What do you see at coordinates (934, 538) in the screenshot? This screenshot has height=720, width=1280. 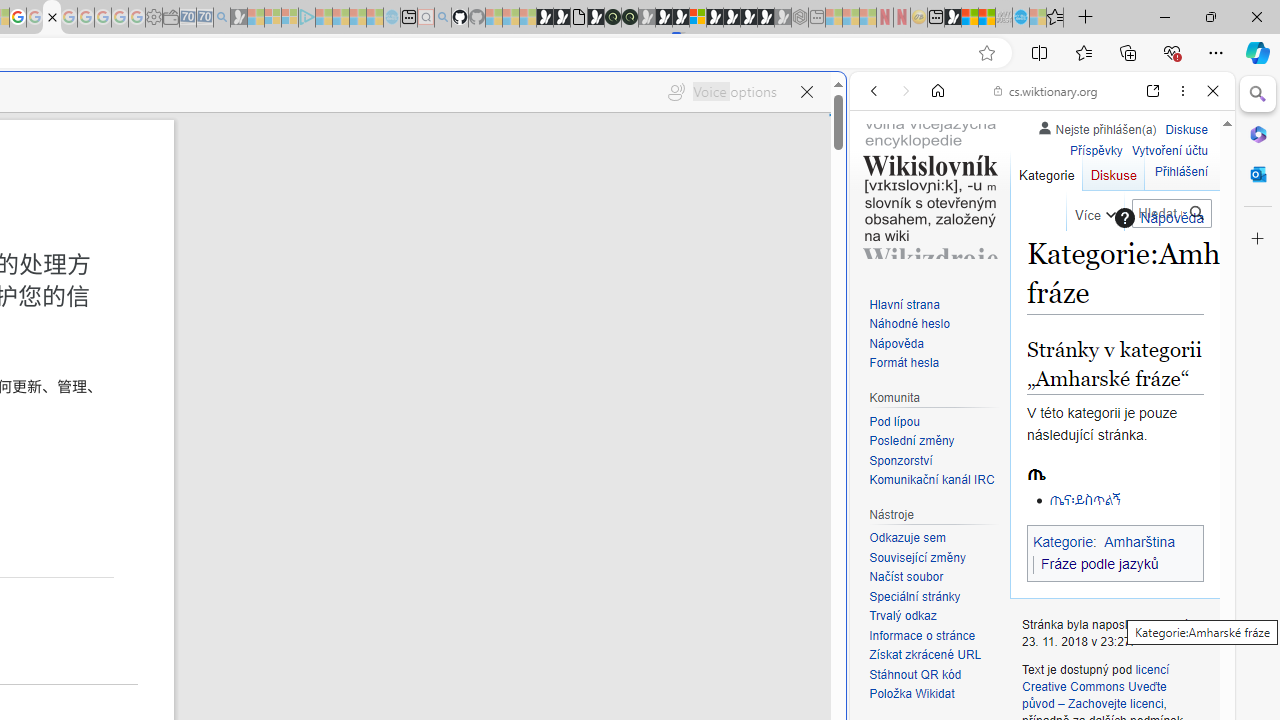 I see `Odkazuje sem` at bounding box center [934, 538].